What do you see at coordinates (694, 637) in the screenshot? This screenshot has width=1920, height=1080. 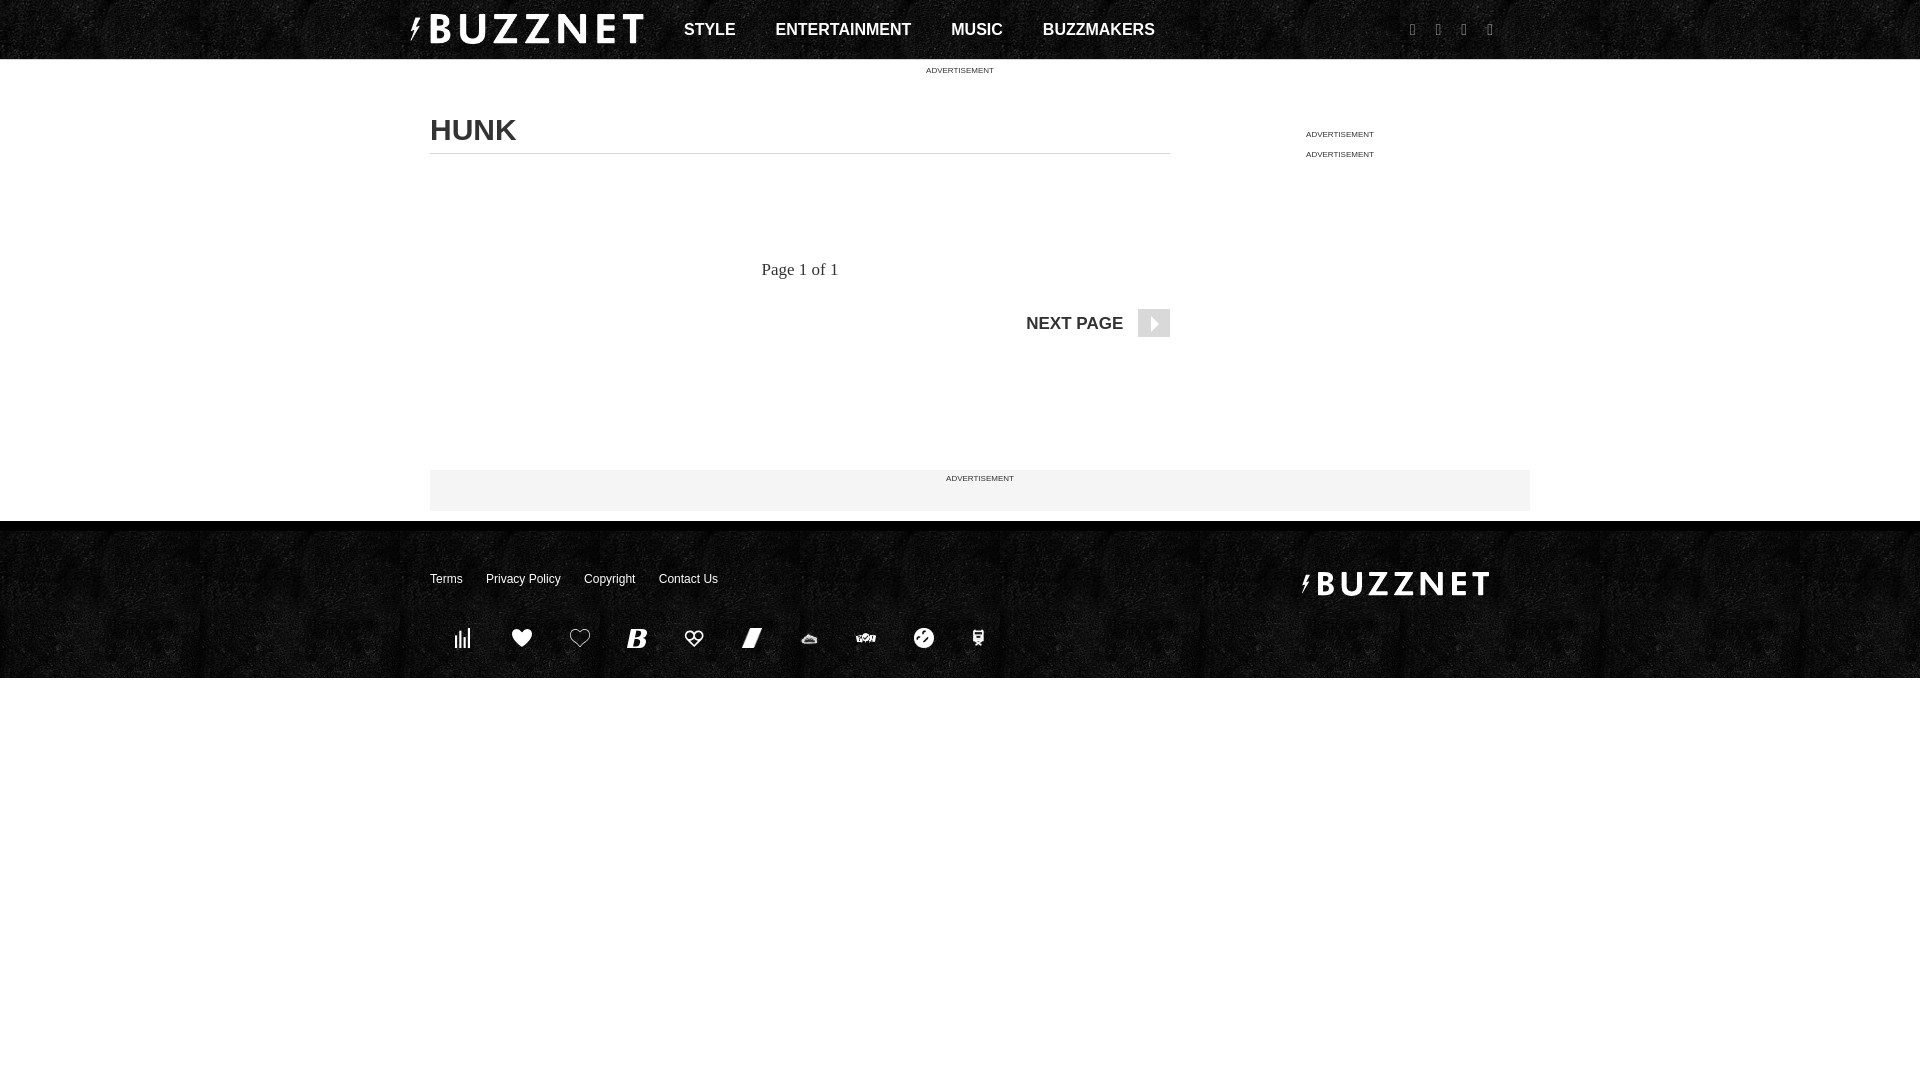 I see `Hooch` at bounding box center [694, 637].